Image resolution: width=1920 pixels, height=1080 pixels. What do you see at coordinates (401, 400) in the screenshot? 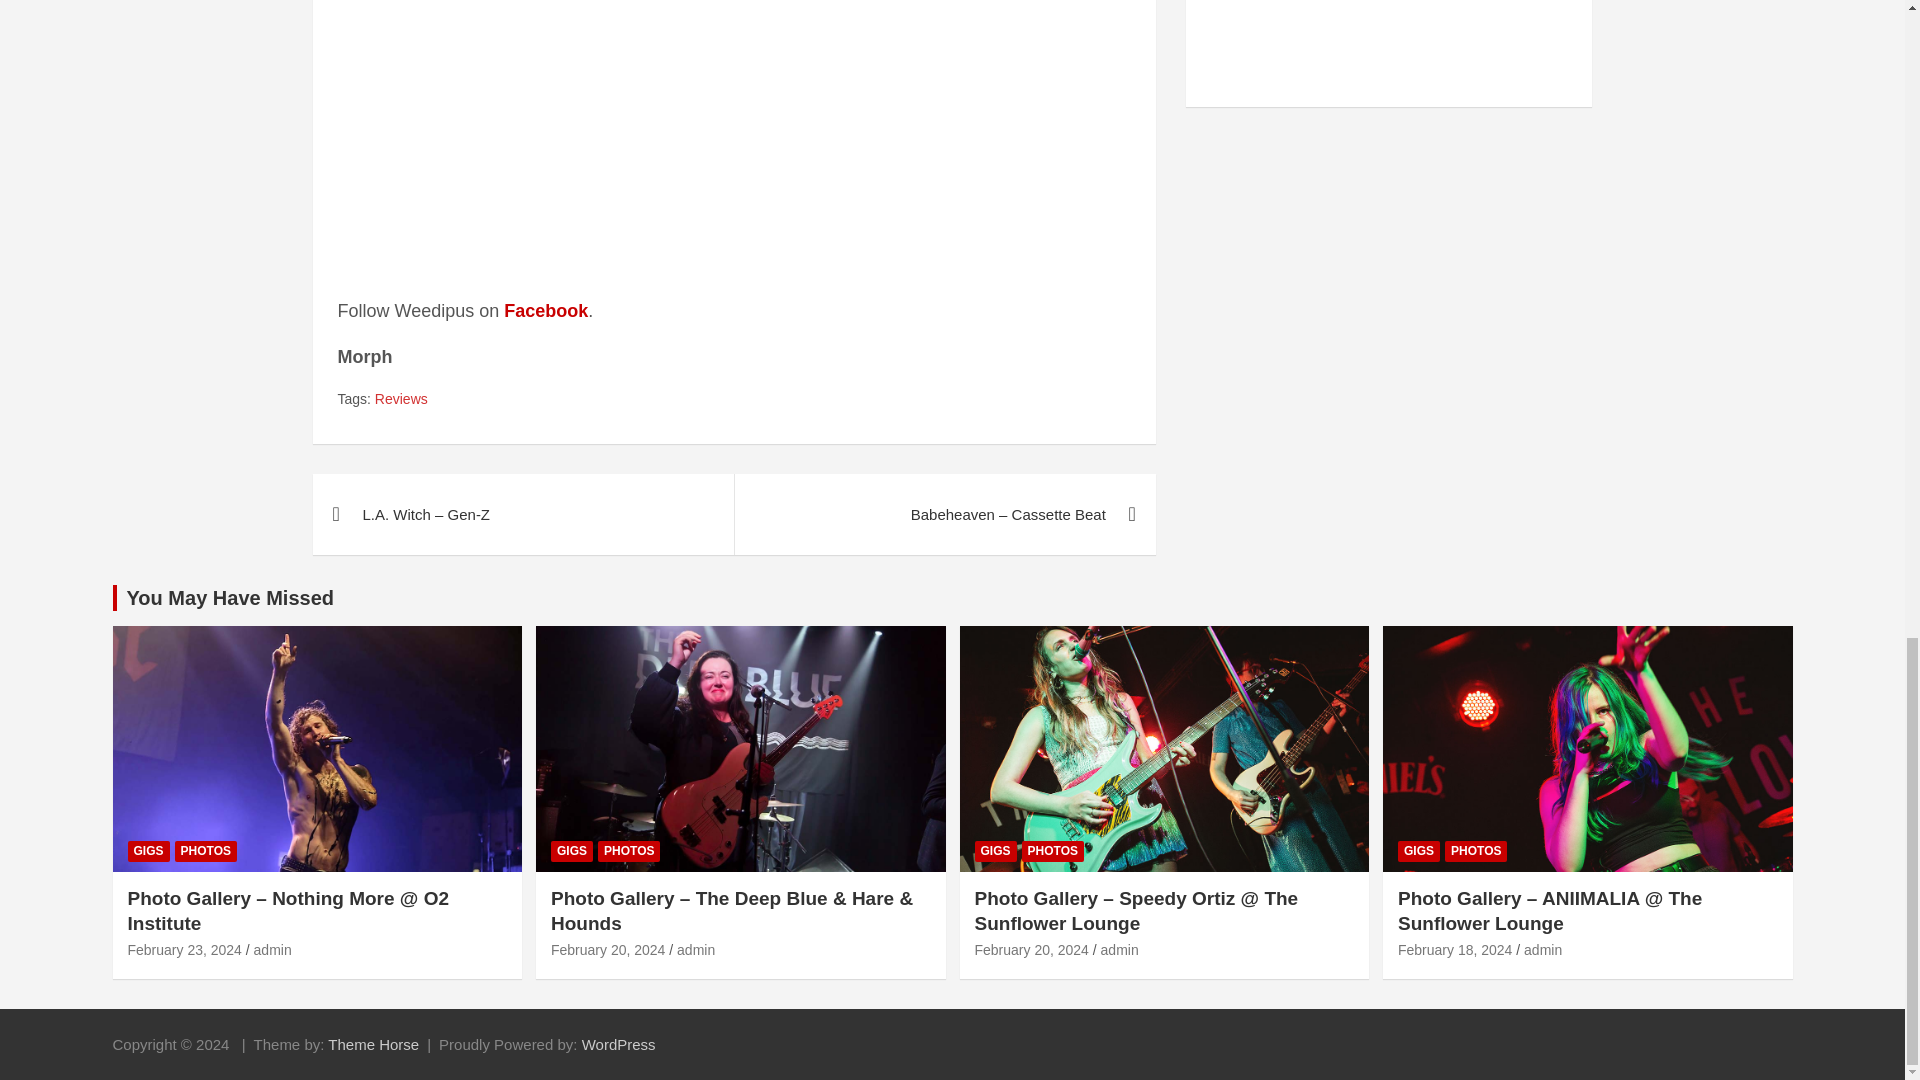
I see `Reviews` at bounding box center [401, 400].